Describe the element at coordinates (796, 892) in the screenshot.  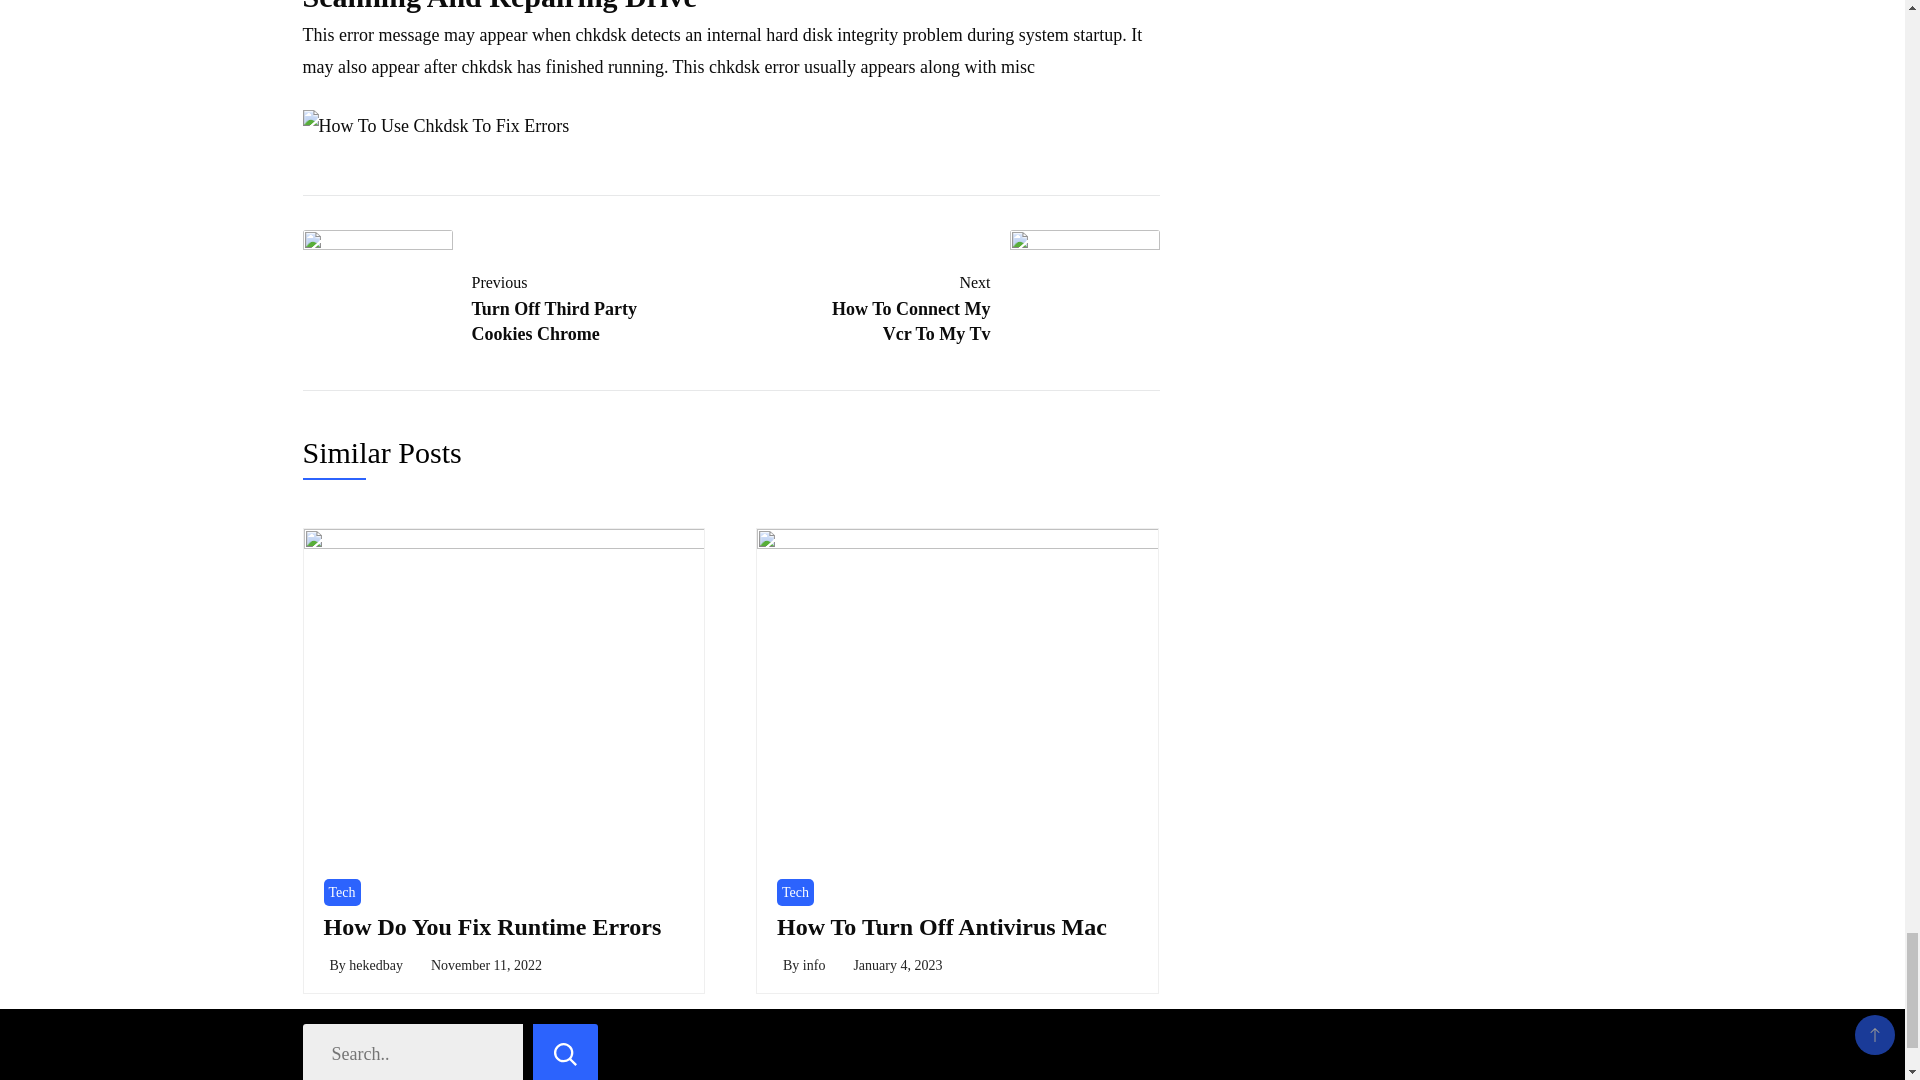
I see `info` at that location.